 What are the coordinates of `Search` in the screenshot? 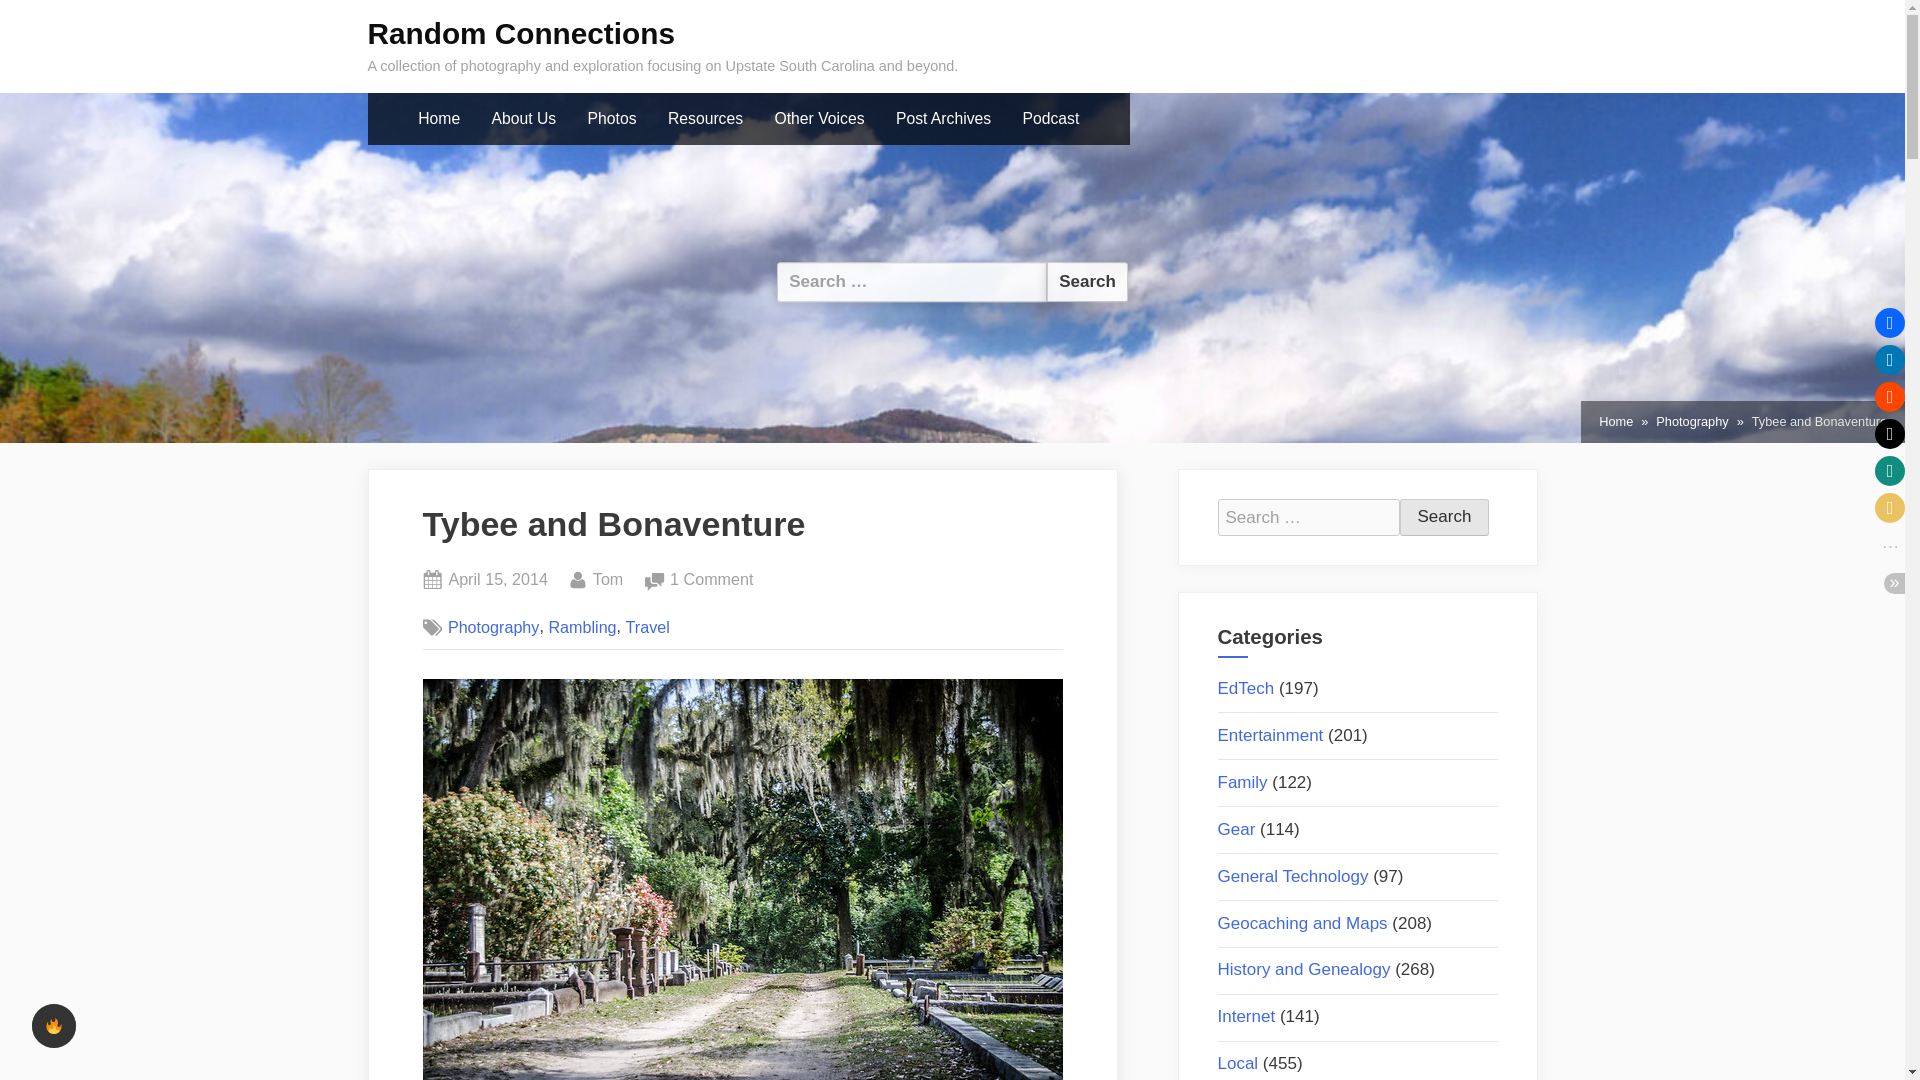 It's located at (524, 119).